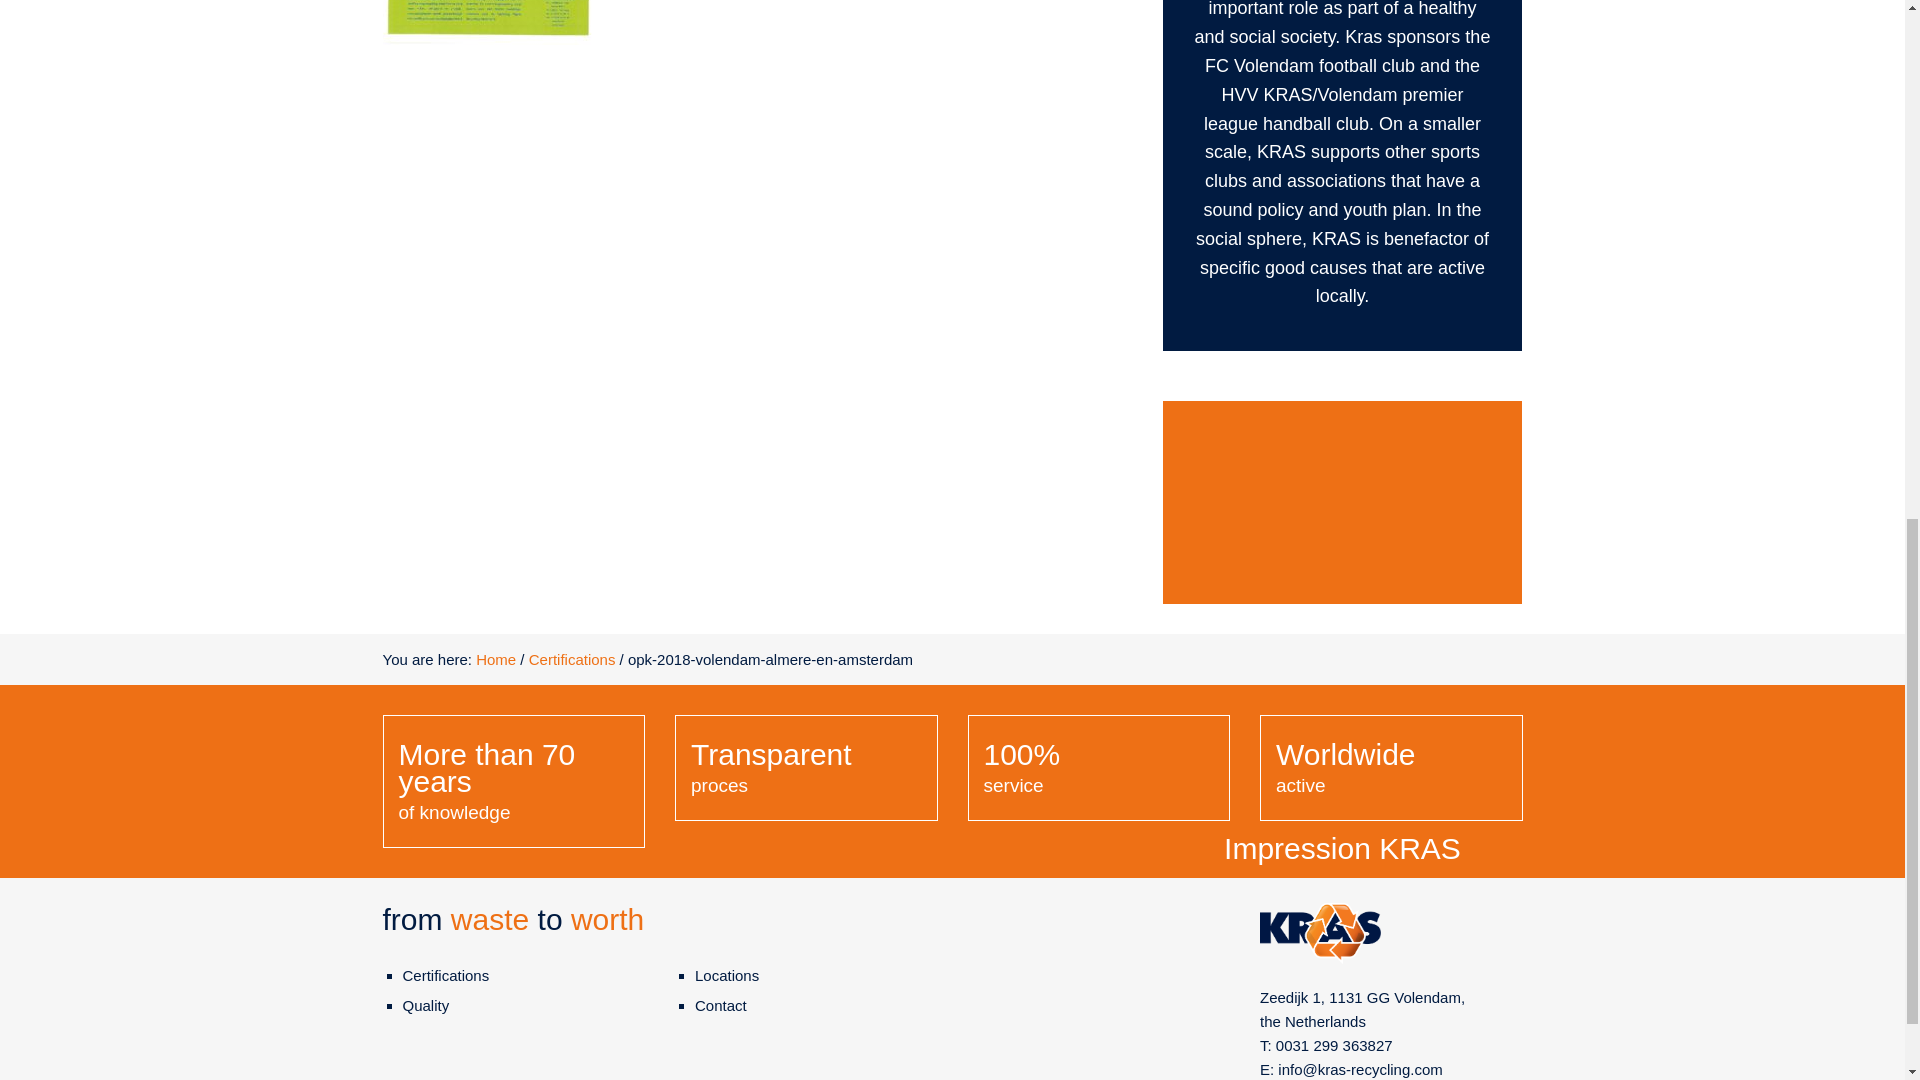  I want to click on Quality, so click(425, 1005).